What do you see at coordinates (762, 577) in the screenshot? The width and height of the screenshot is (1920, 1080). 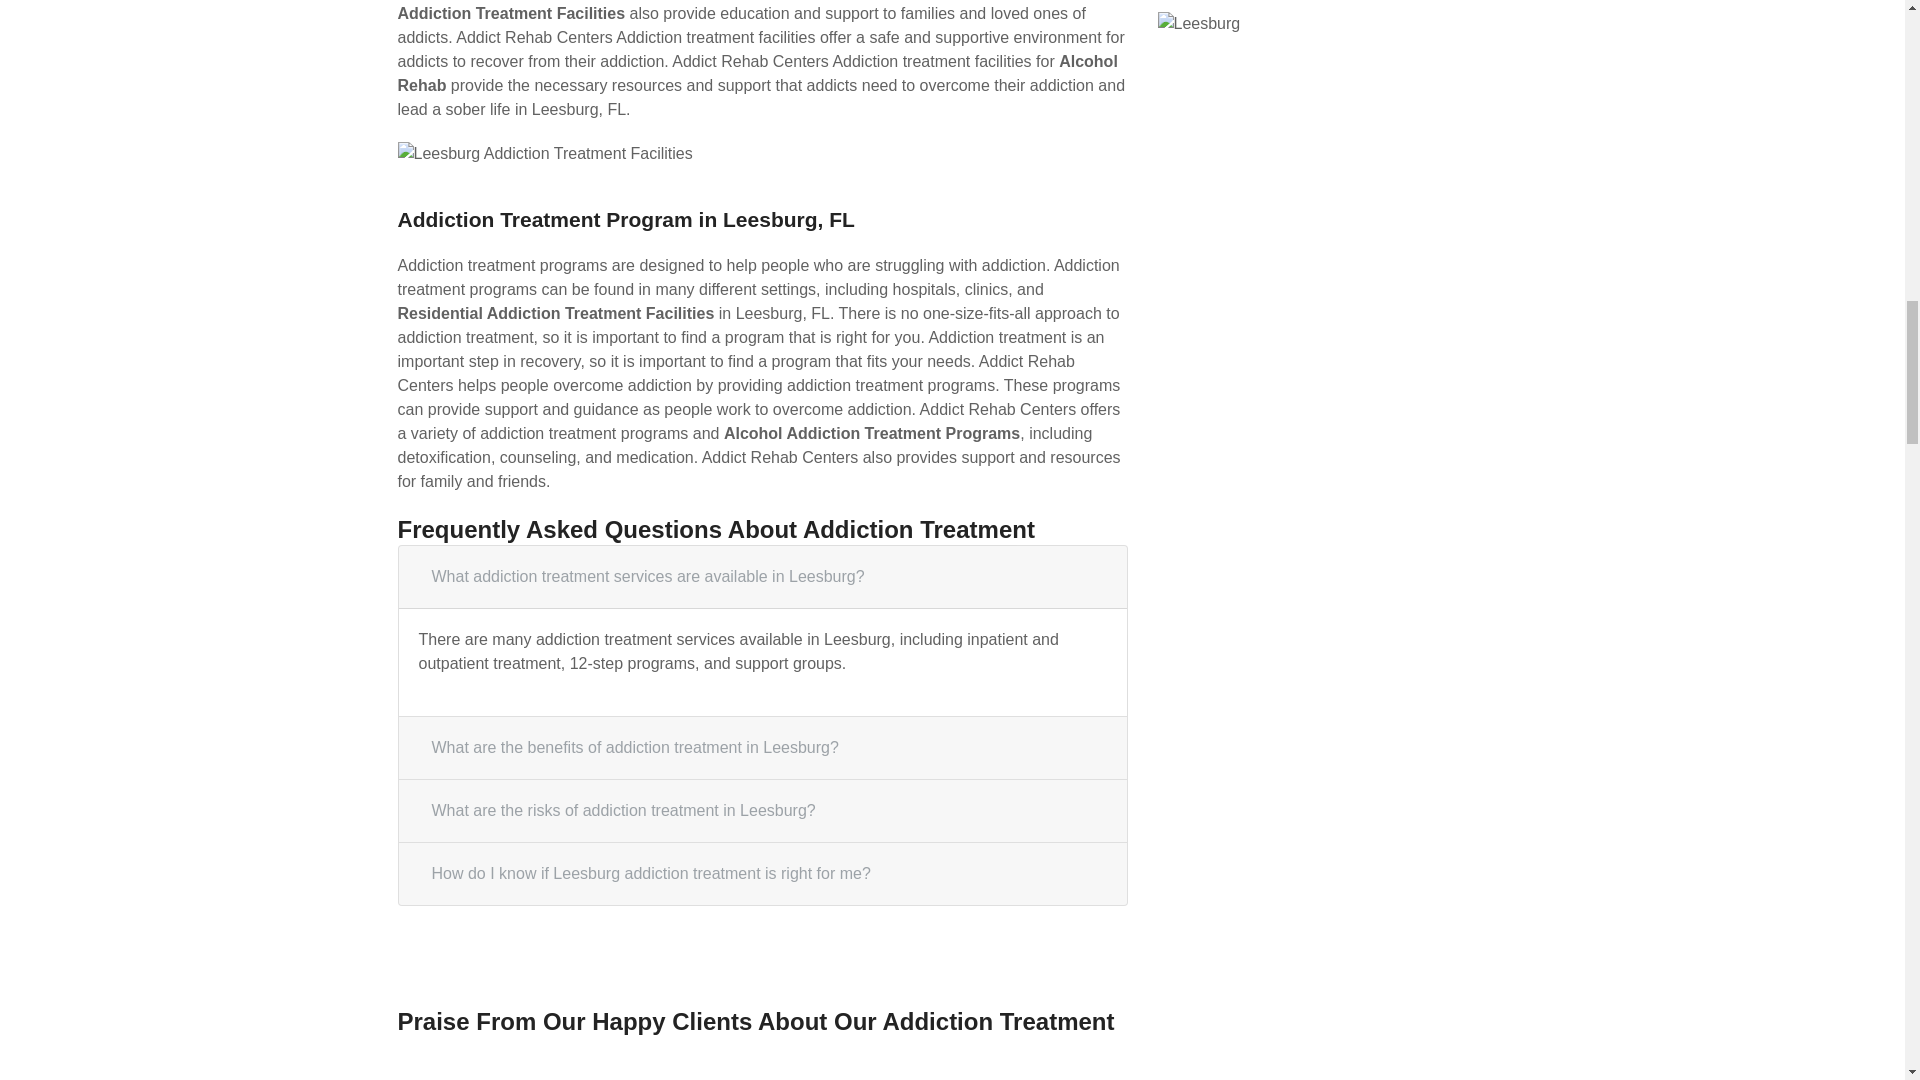 I see `What addiction treatment services are available in Leesburg?` at bounding box center [762, 577].